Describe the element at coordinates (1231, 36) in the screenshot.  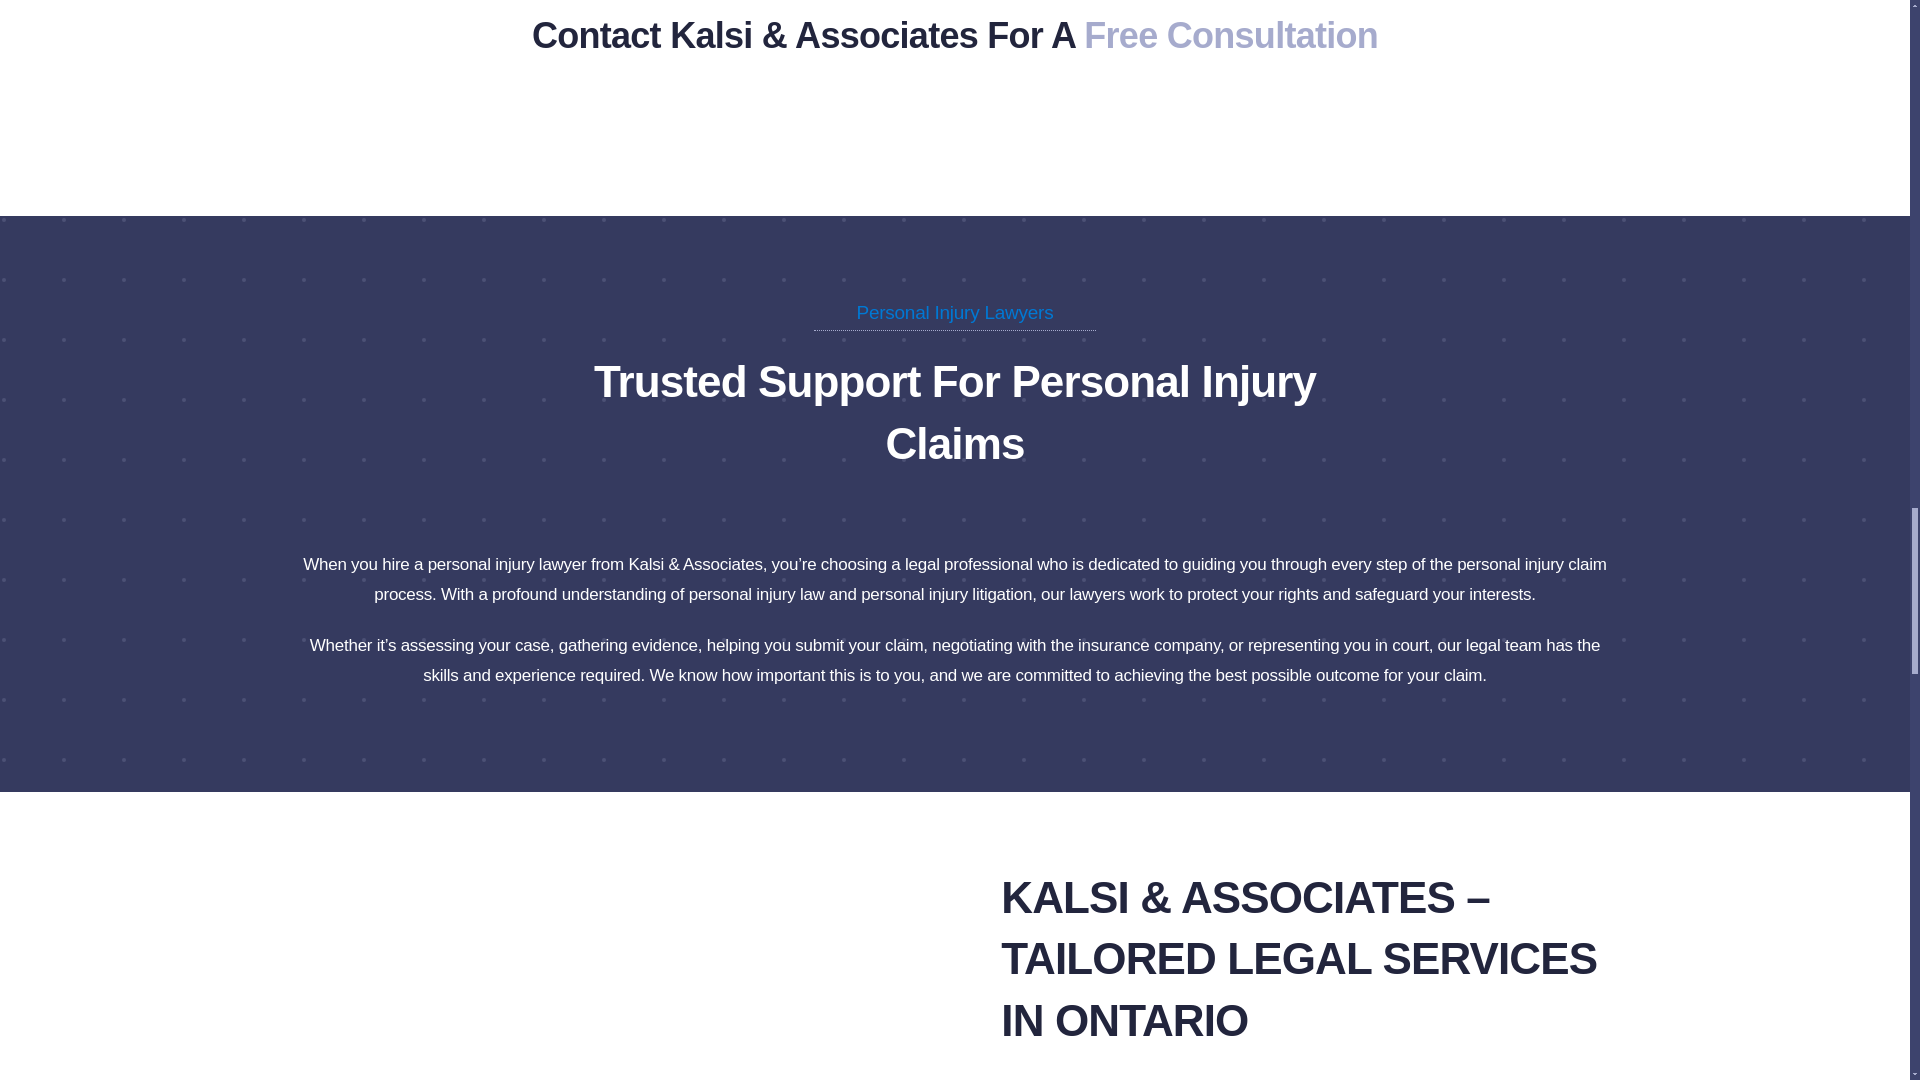
I see `Free Consultation` at that location.